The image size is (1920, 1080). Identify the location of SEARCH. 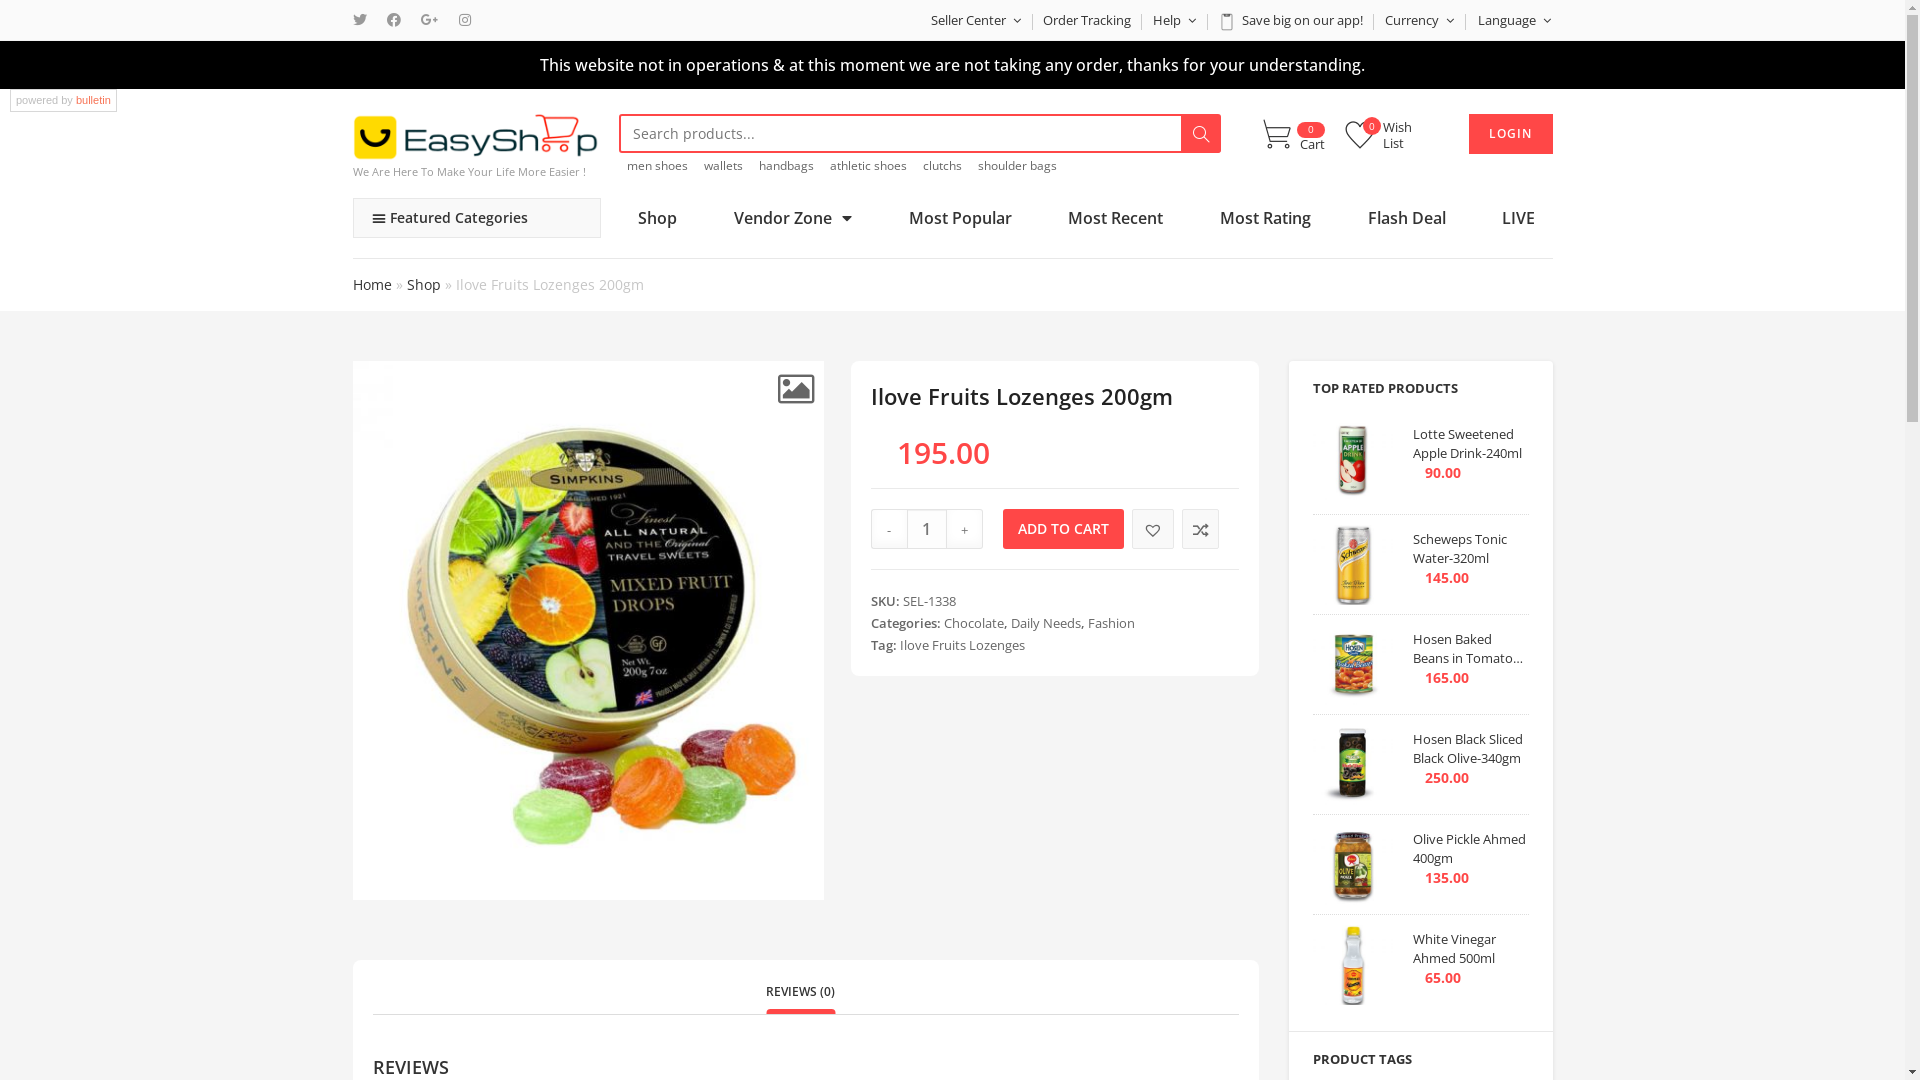
(1201, 133).